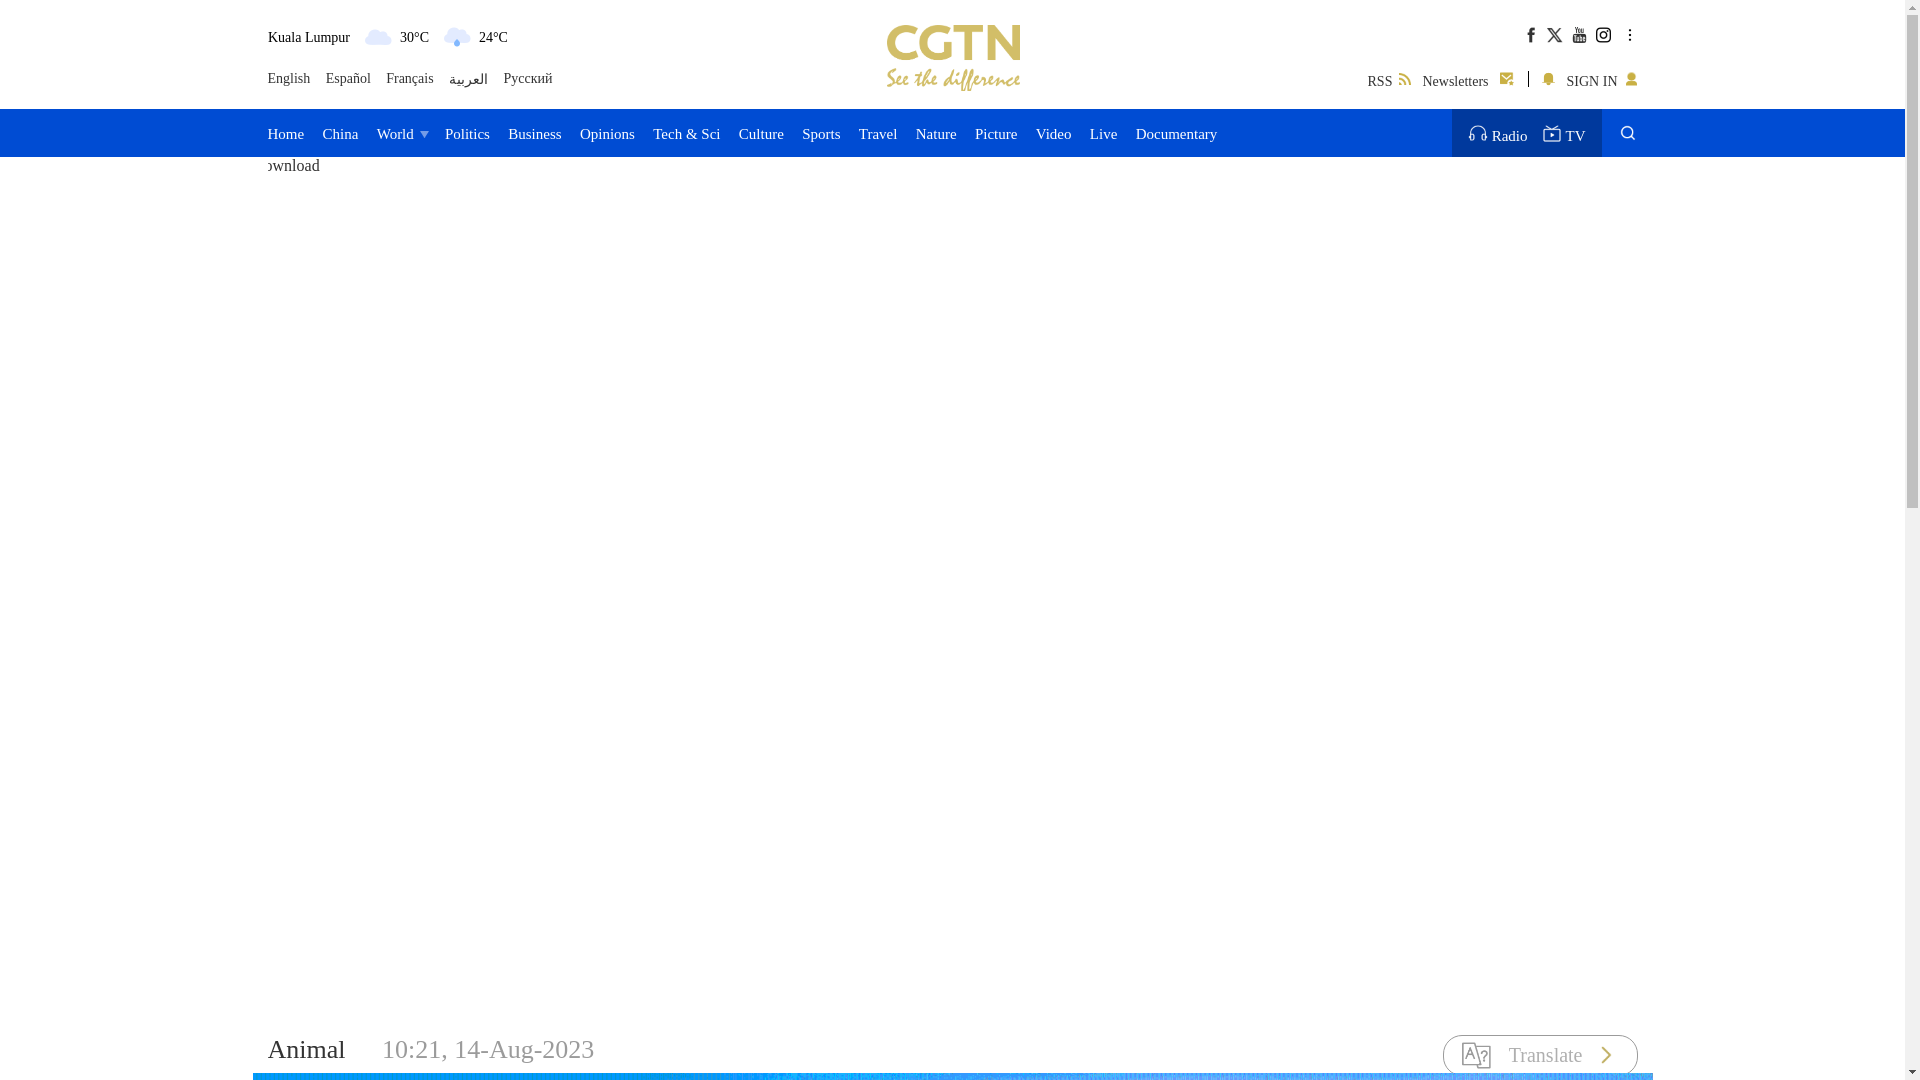 Image resolution: width=1920 pixels, height=1080 pixels. Describe the element at coordinates (1388, 78) in the screenshot. I see `RSS` at that location.